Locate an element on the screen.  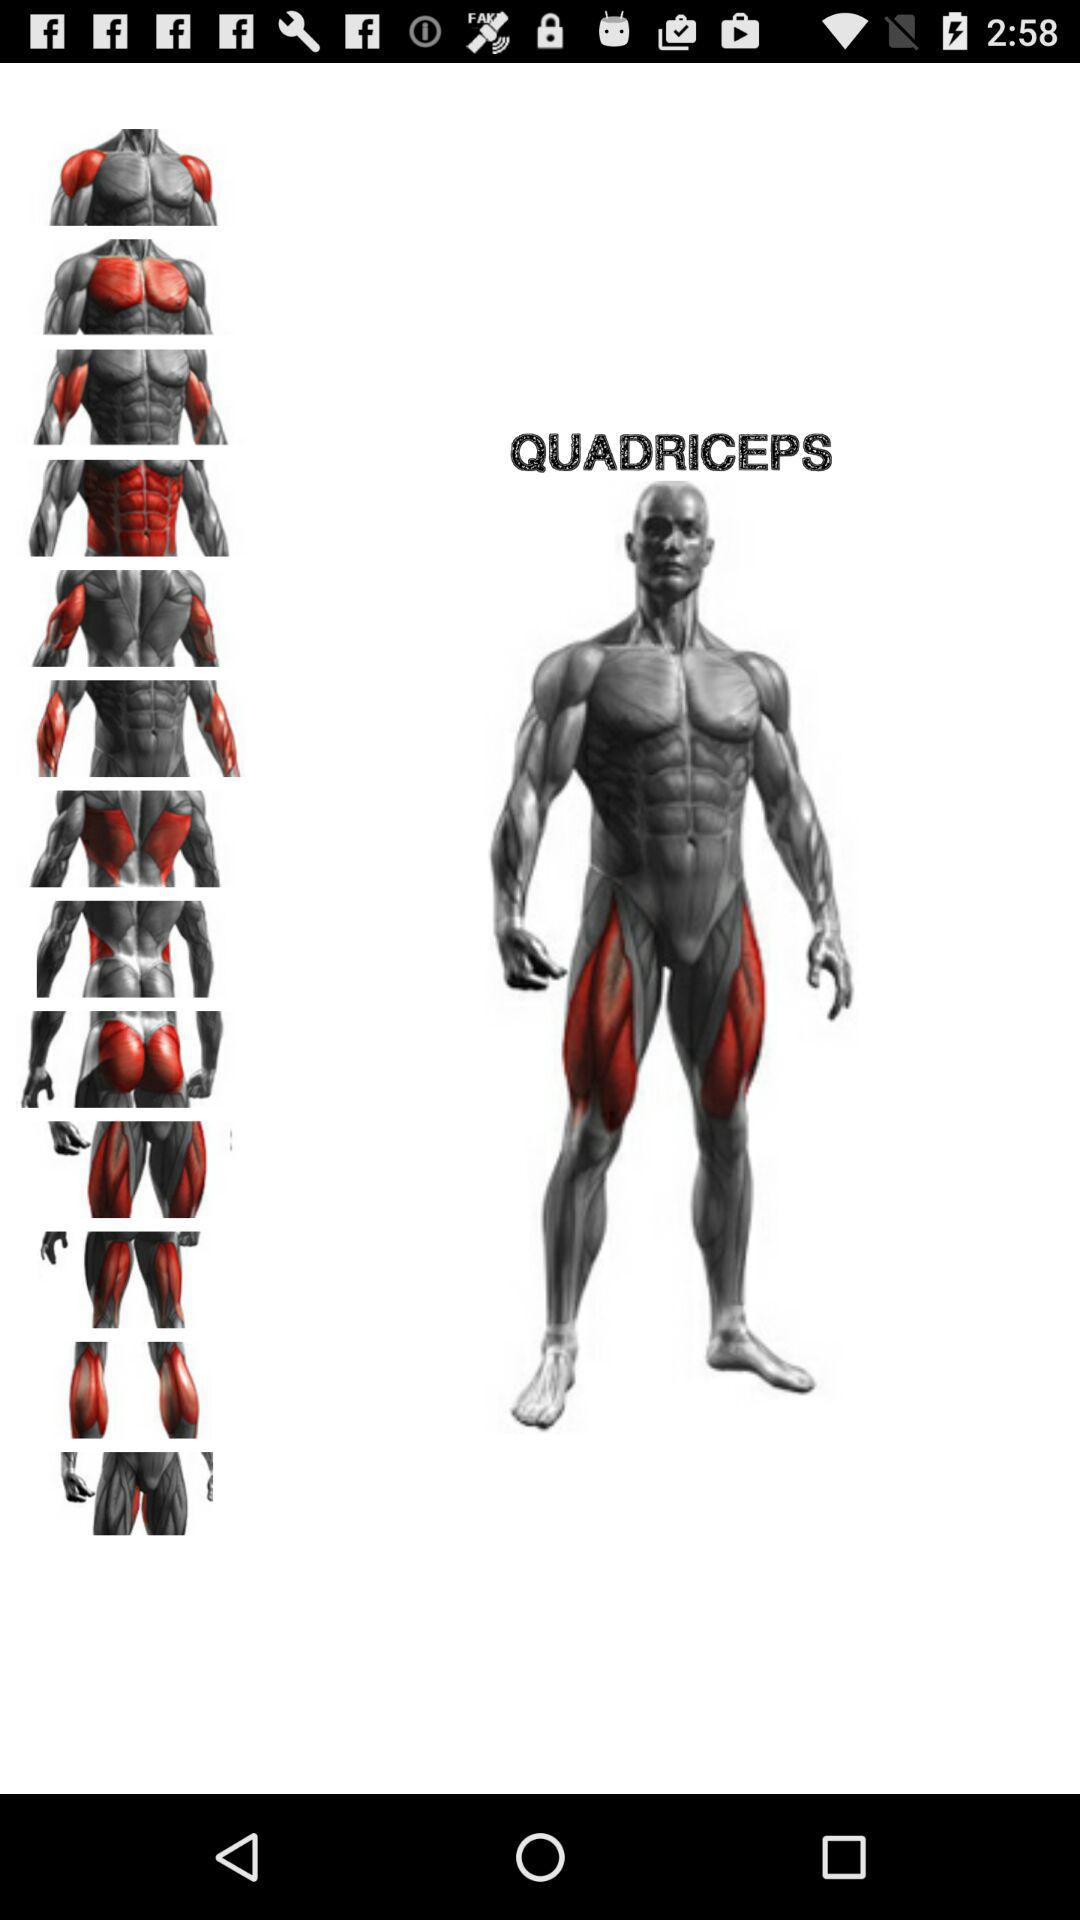
find exercises for glutes is located at coordinates (131, 1052).